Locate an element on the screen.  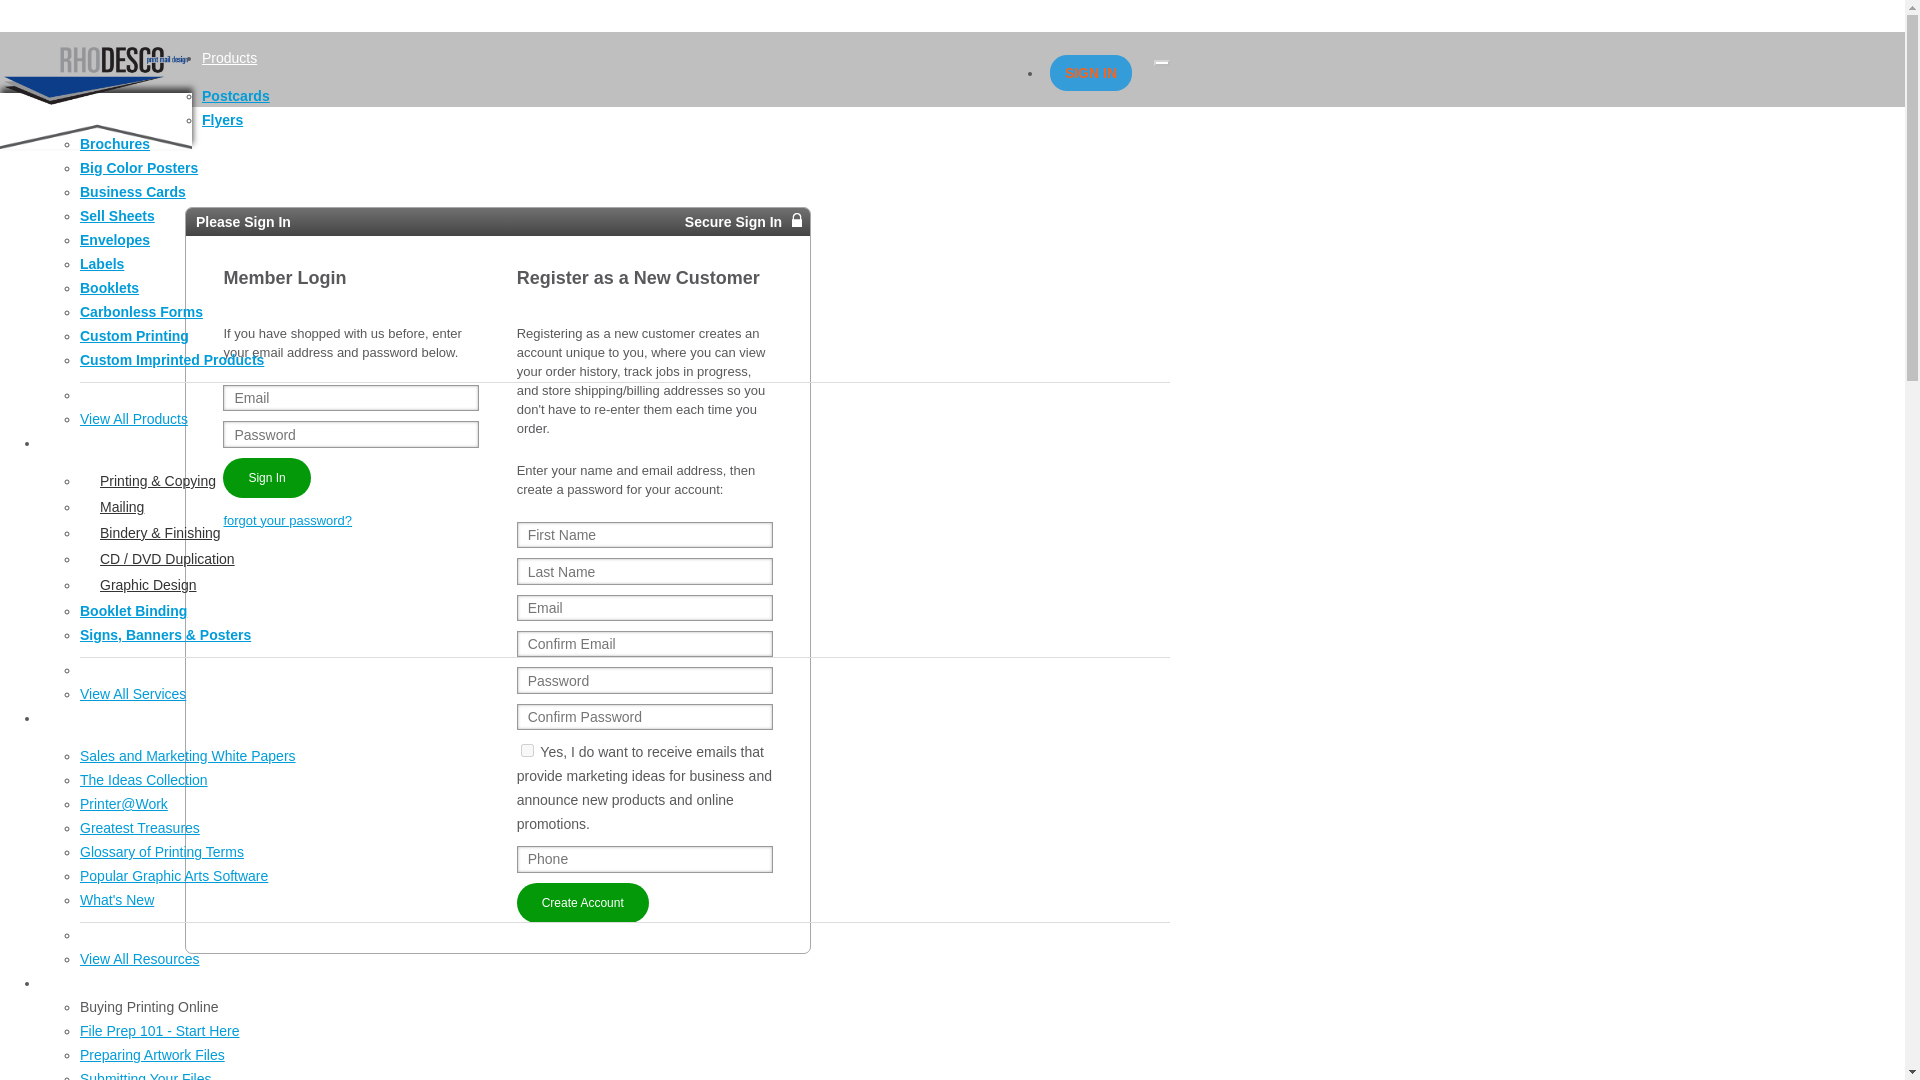
Toggle navigation is located at coordinates (1161, 62).